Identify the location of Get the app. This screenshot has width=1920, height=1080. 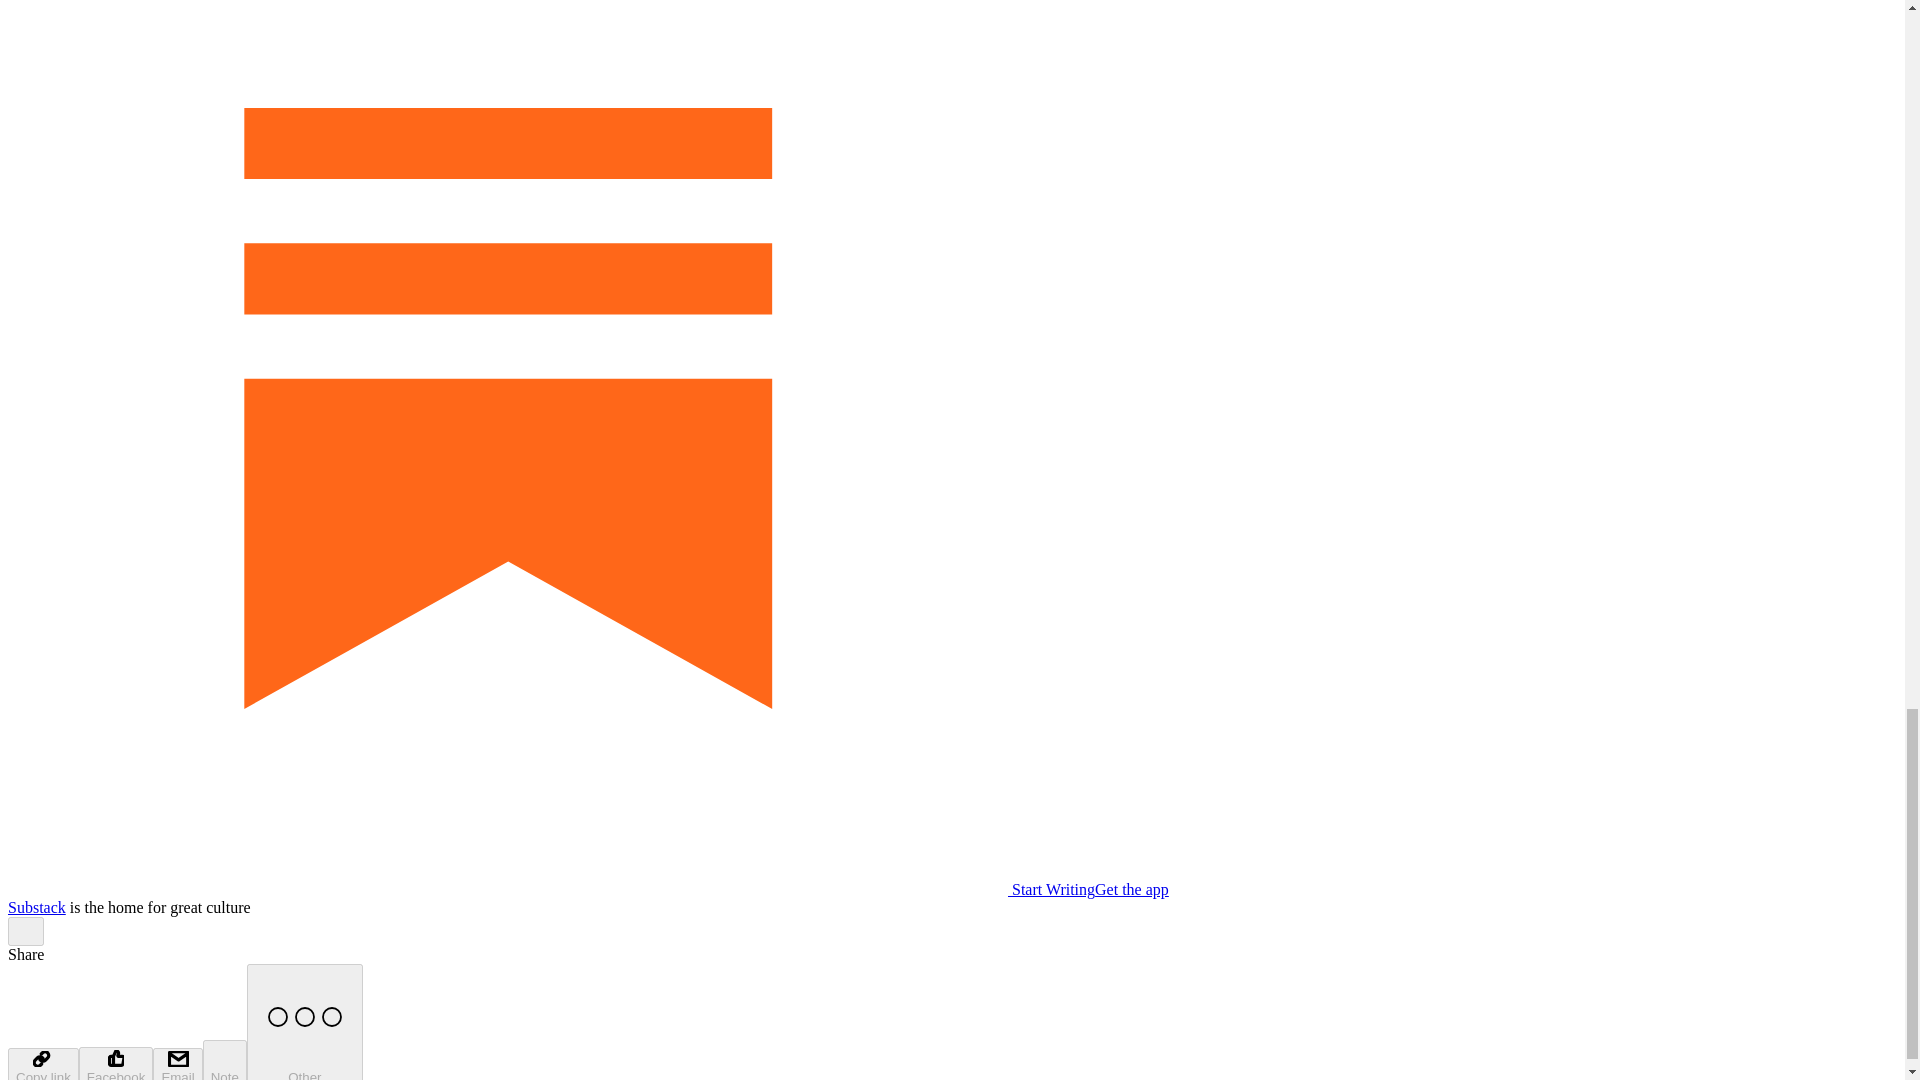
(1132, 889).